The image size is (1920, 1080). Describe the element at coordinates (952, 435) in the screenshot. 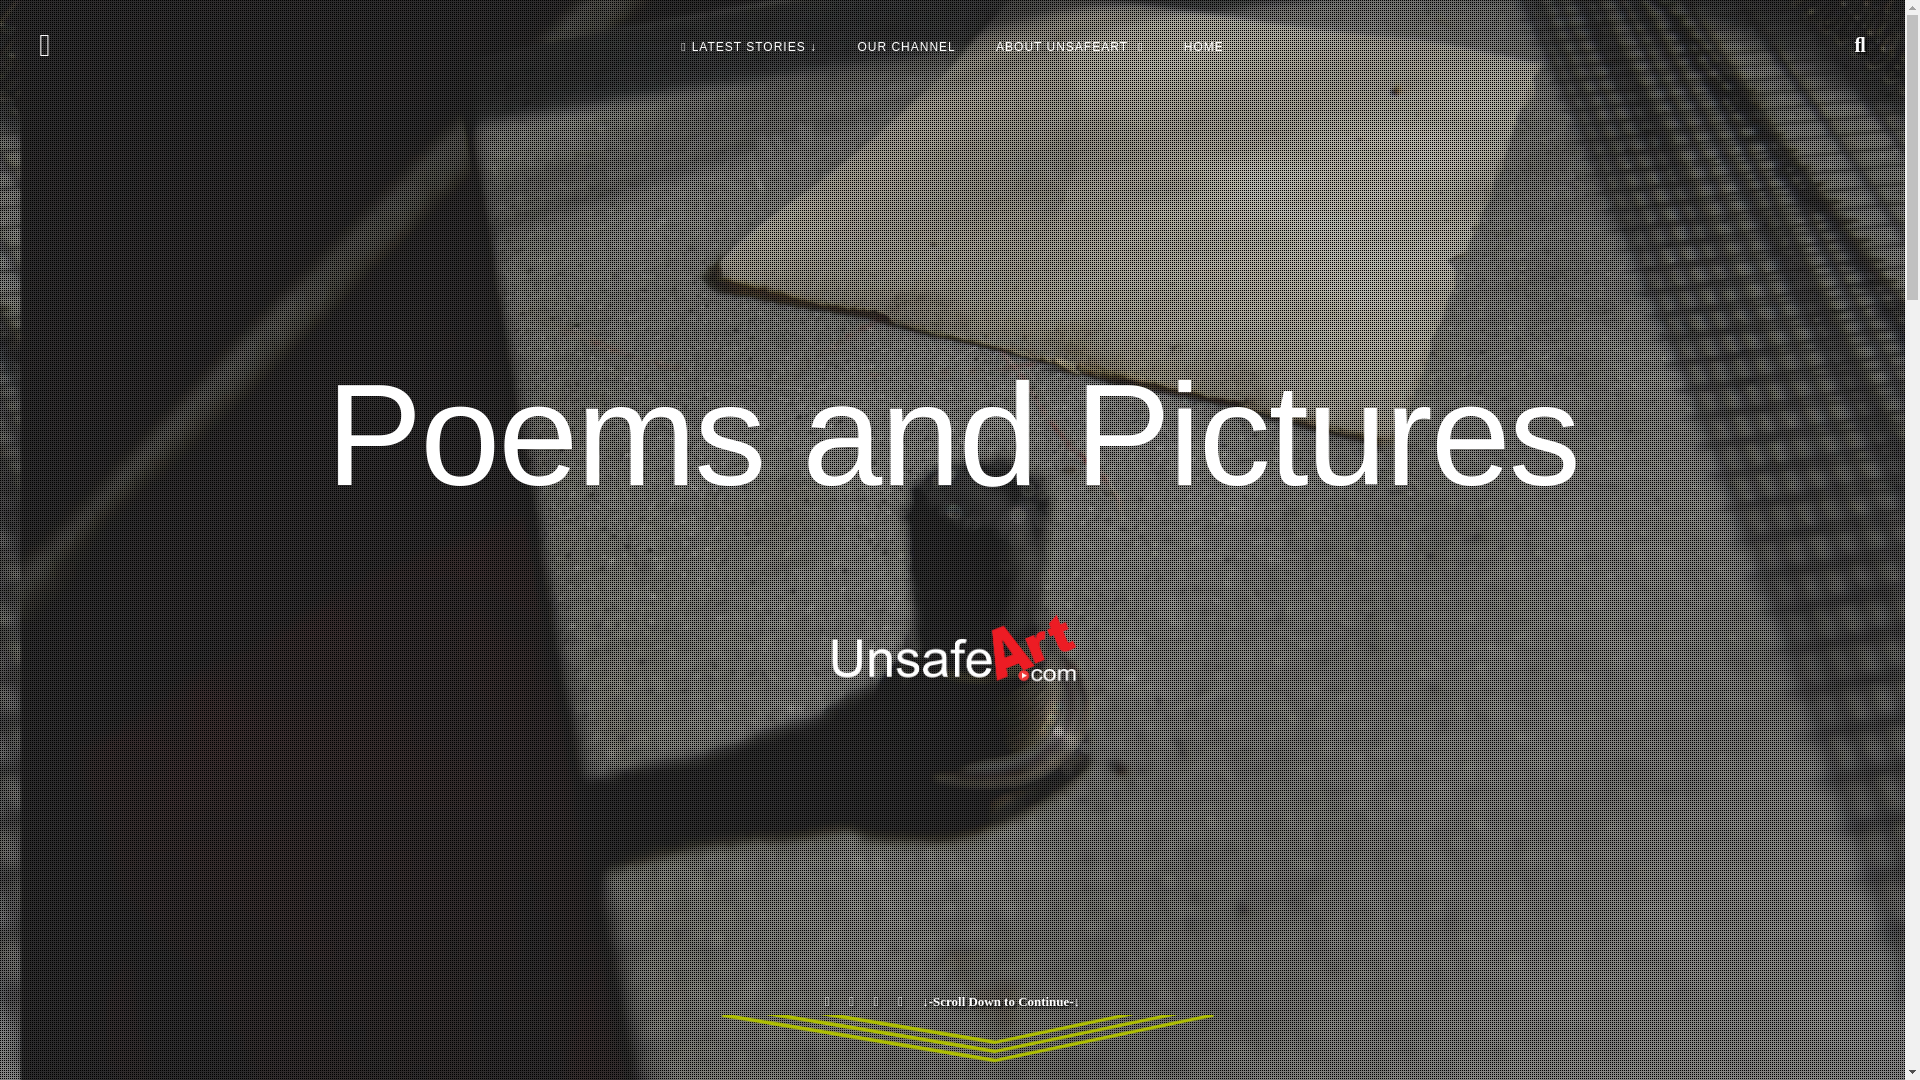

I see `Poems and Pictures` at that location.